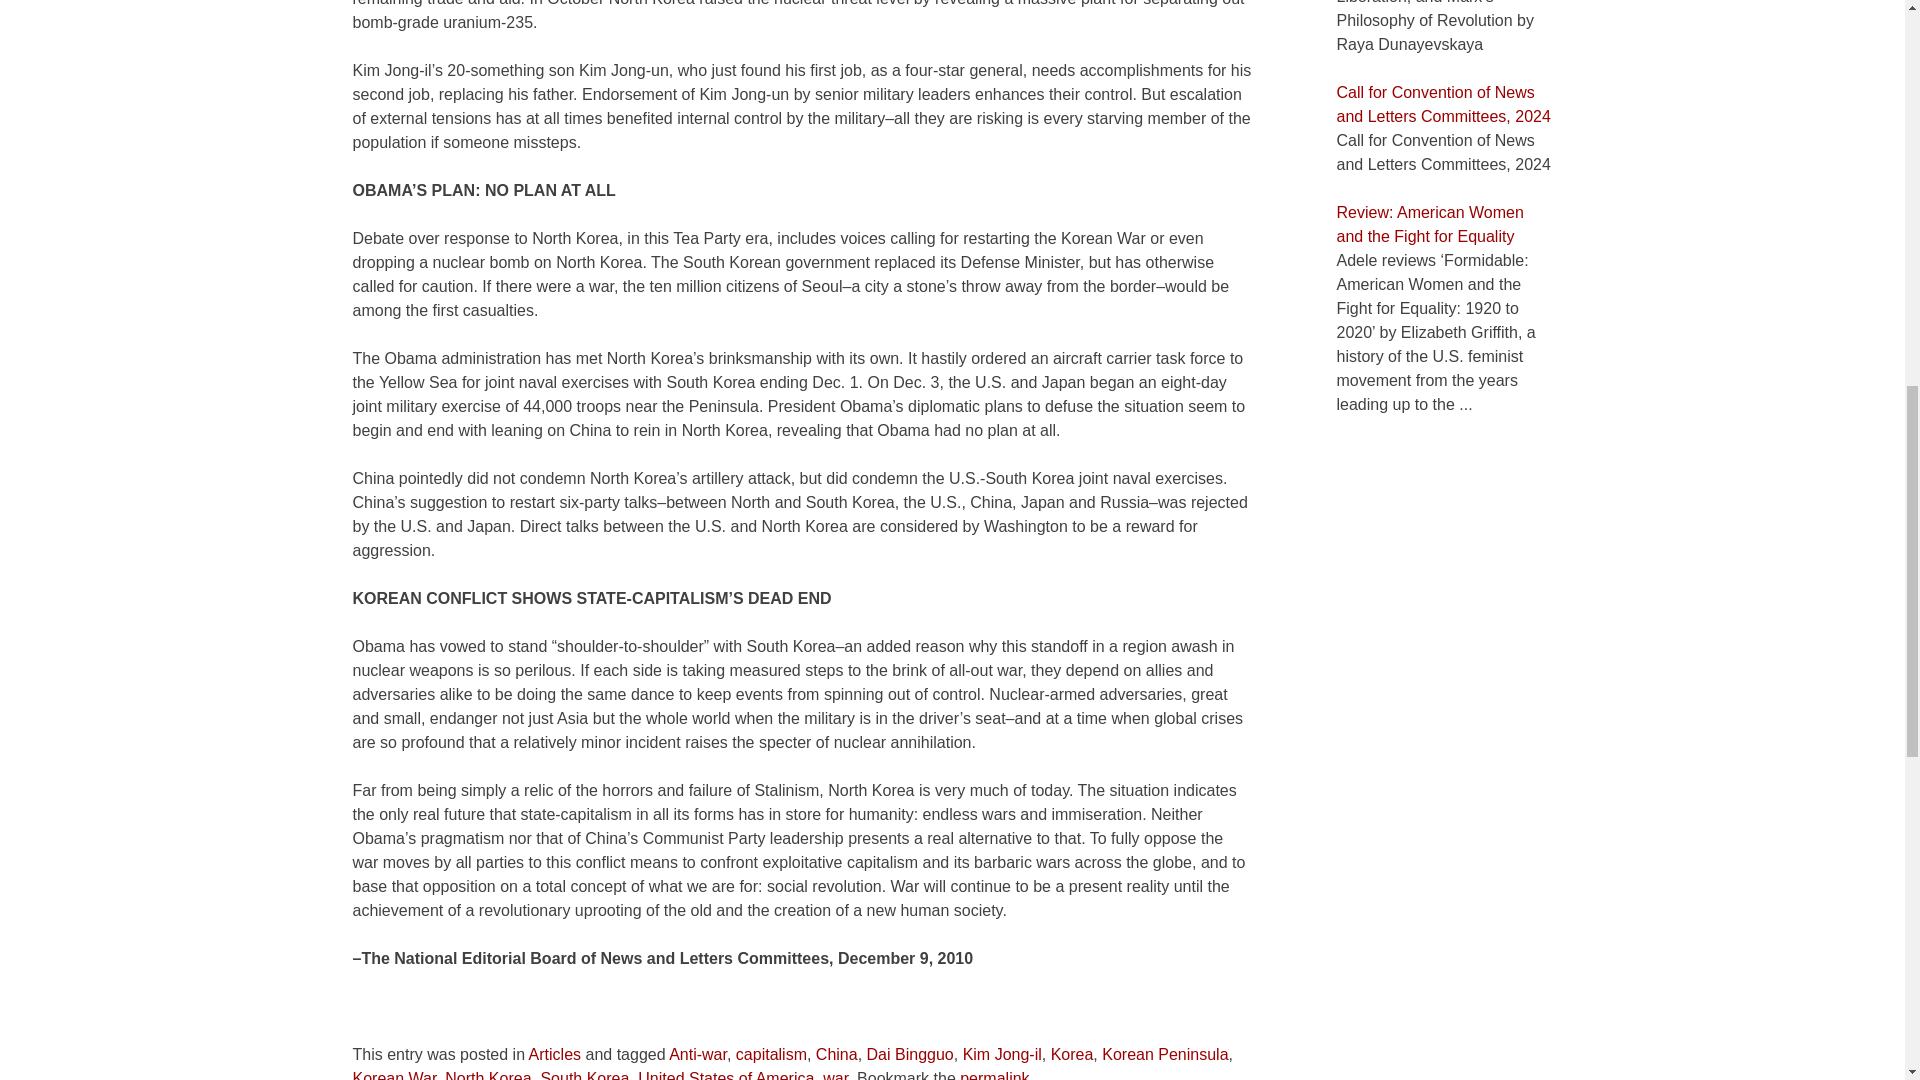 The width and height of the screenshot is (1920, 1080). I want to click on China, so click(837, 1054).